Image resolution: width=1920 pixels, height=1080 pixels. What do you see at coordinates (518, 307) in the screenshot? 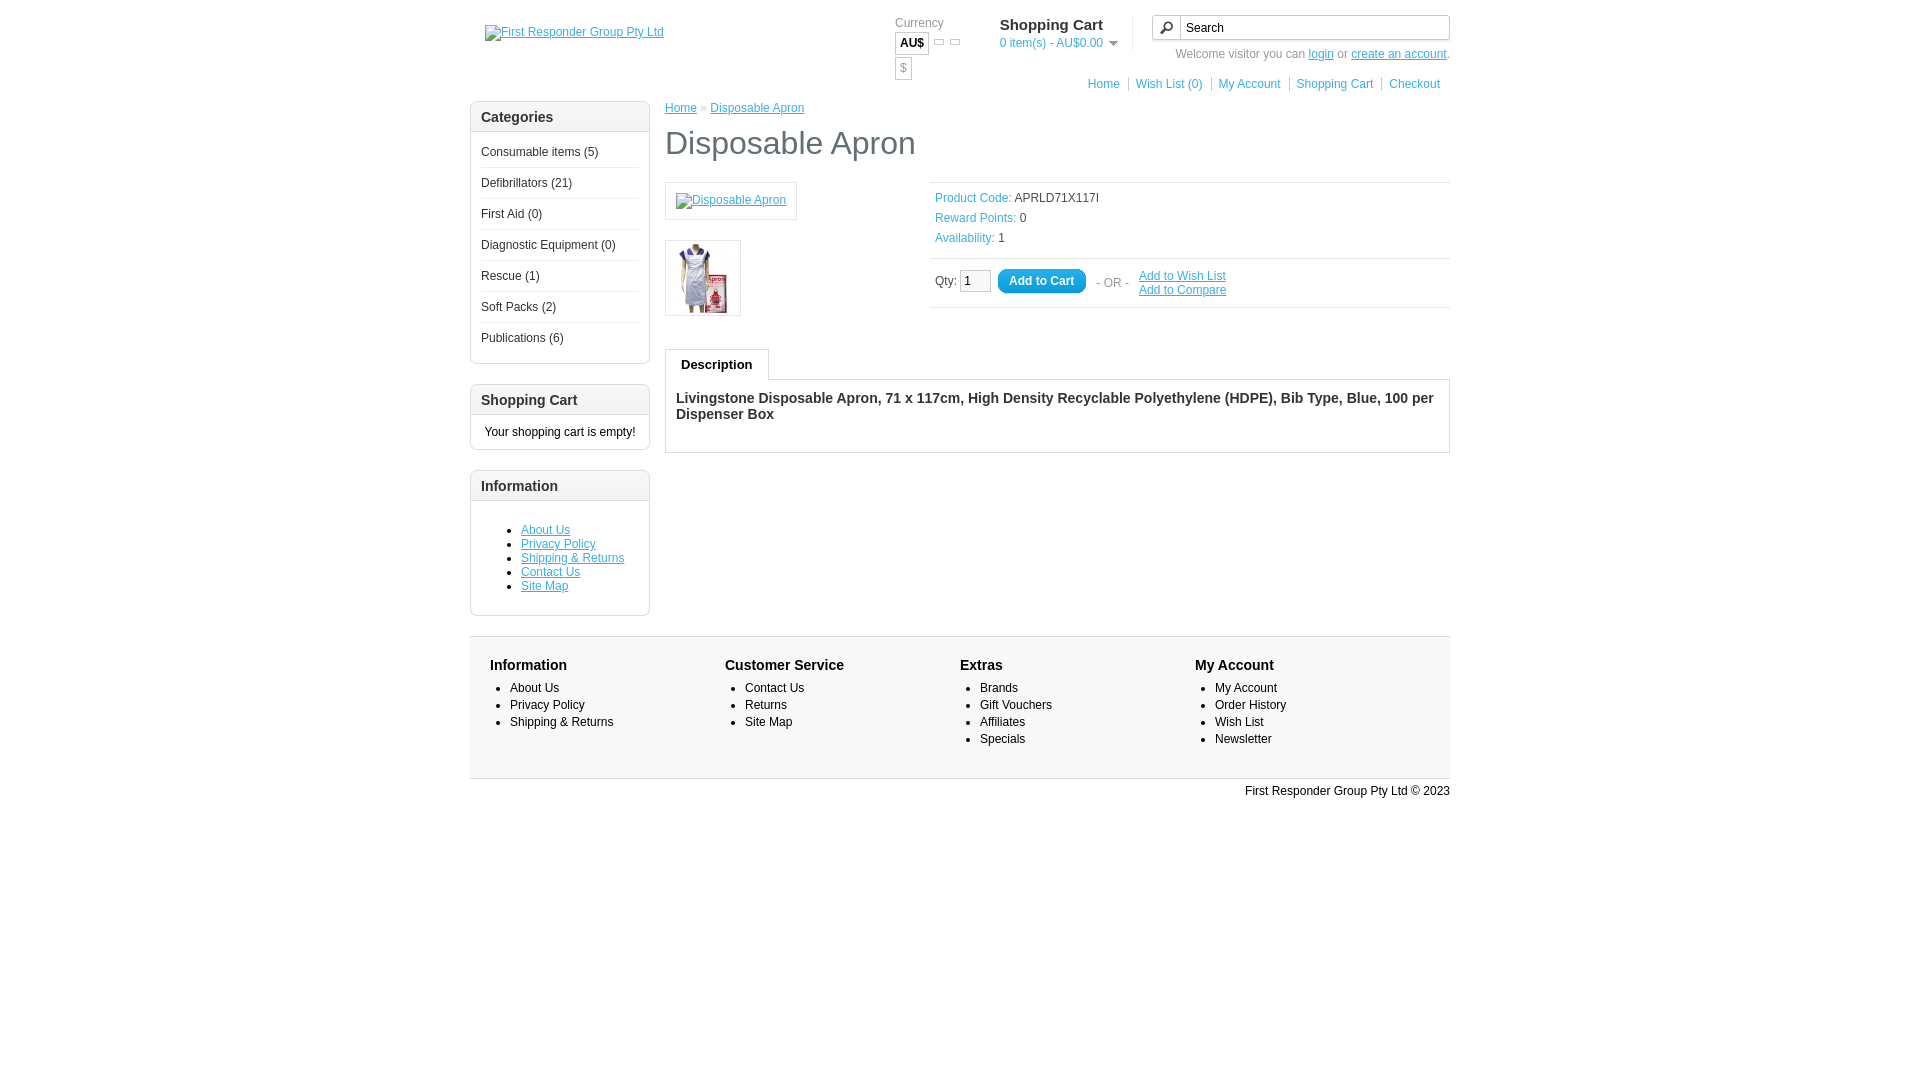
I see `Soft Packs (2)` at bounding box center [518, 307].